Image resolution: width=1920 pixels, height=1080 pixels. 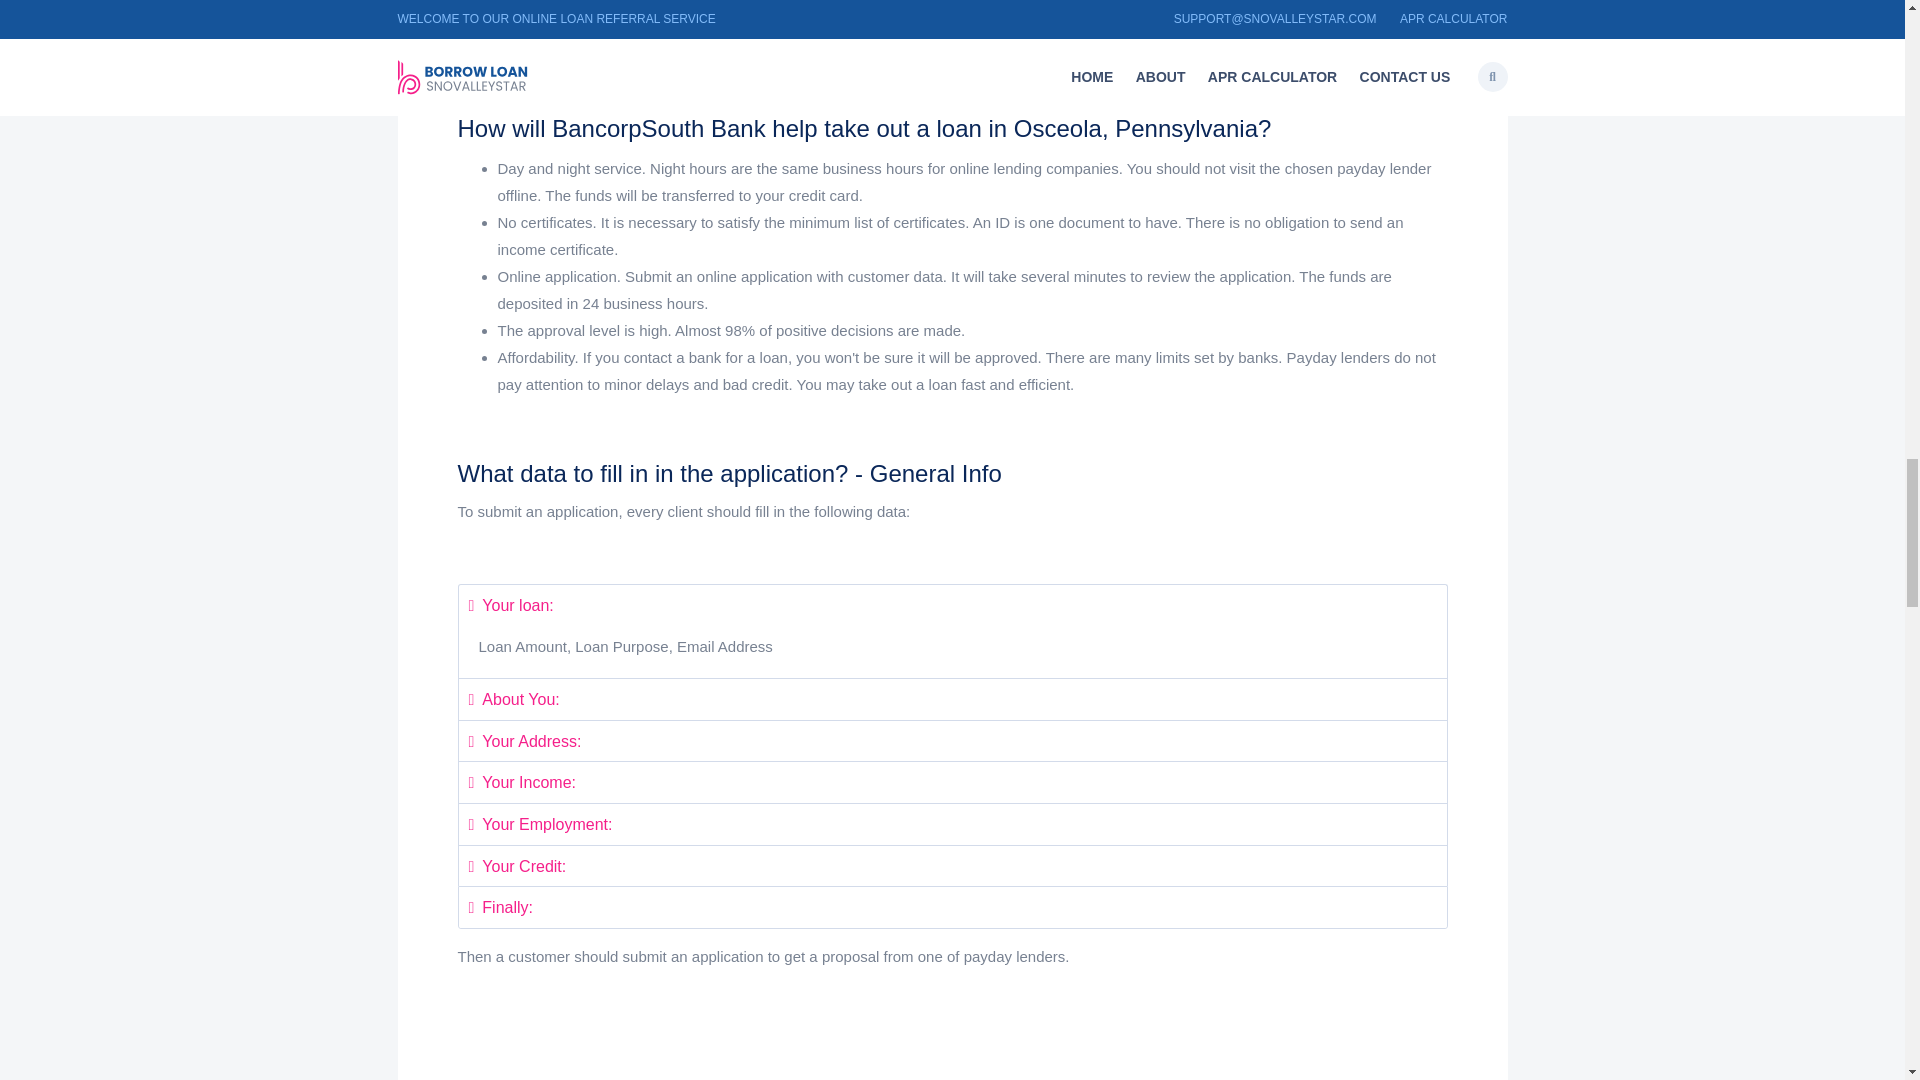 I want to click on Your Income:, so click(x=522, y=782).